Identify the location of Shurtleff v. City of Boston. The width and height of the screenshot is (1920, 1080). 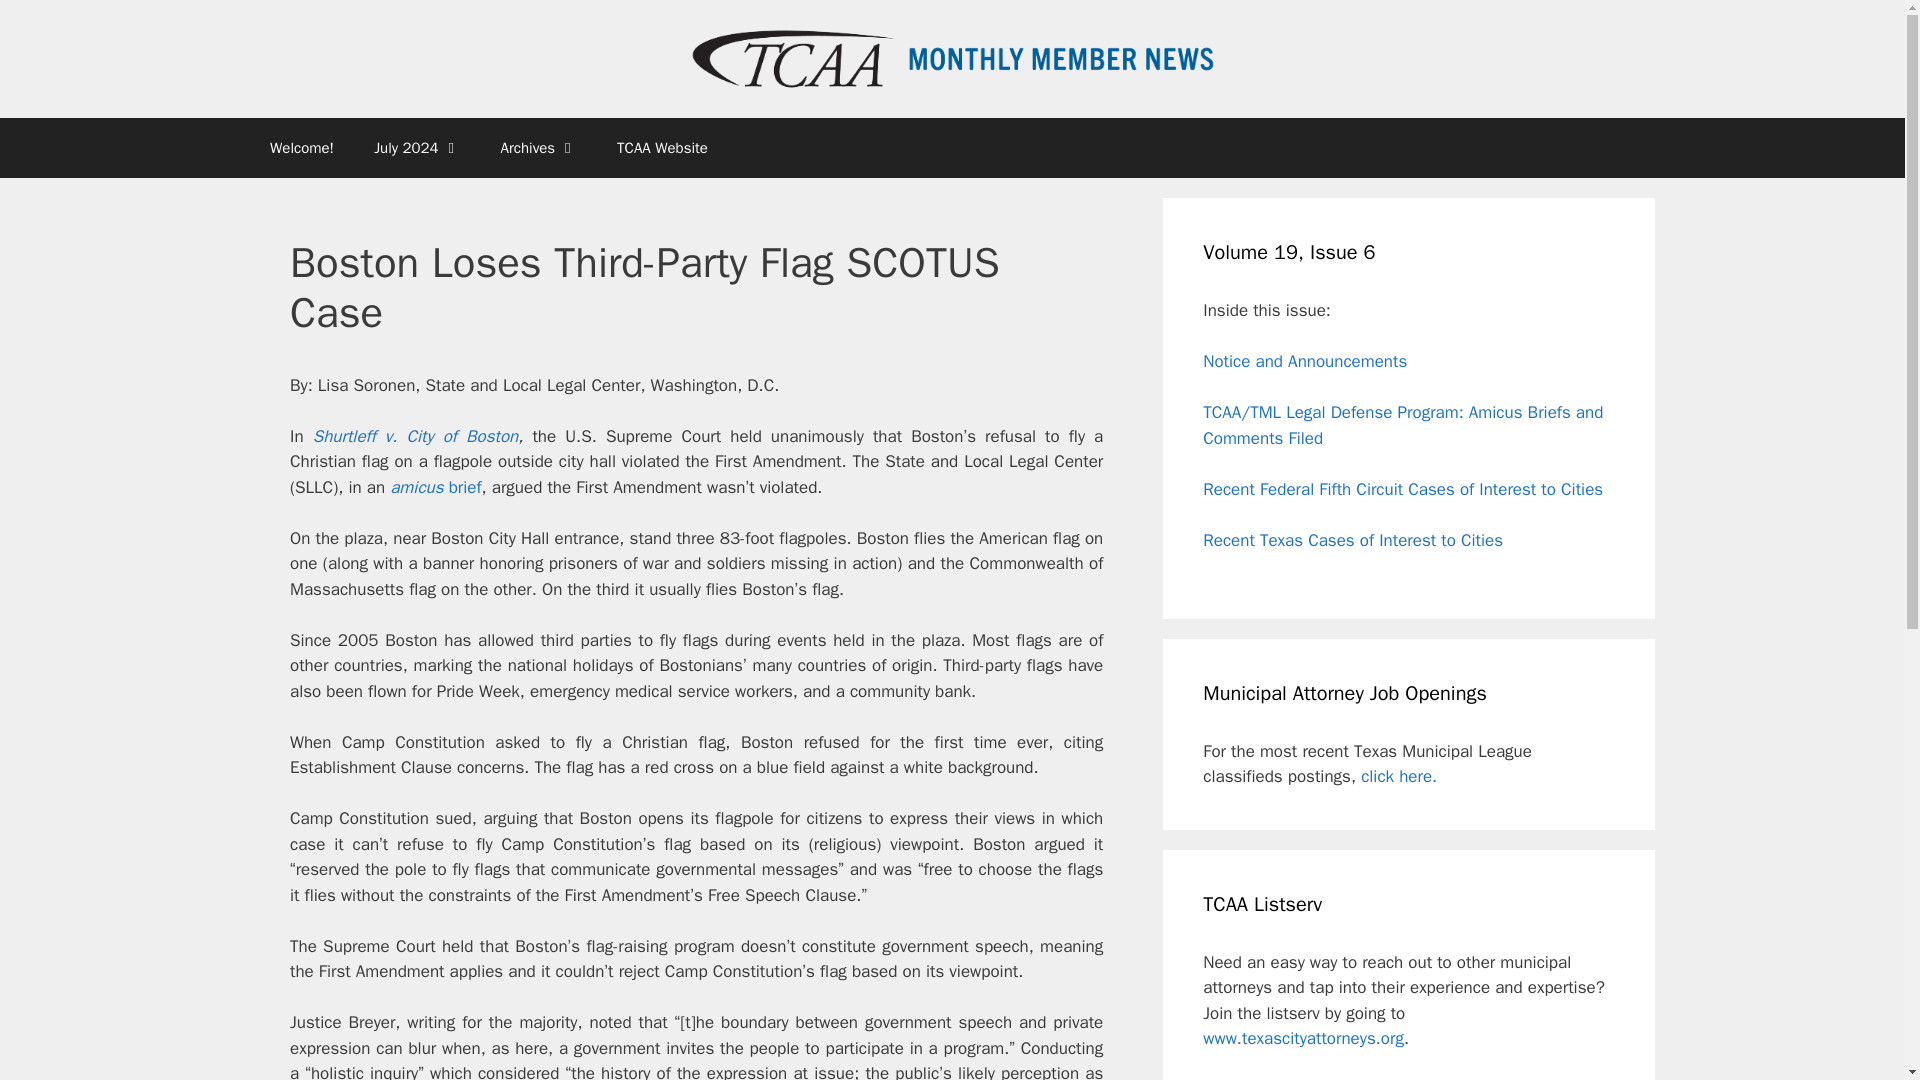
(415, 436).